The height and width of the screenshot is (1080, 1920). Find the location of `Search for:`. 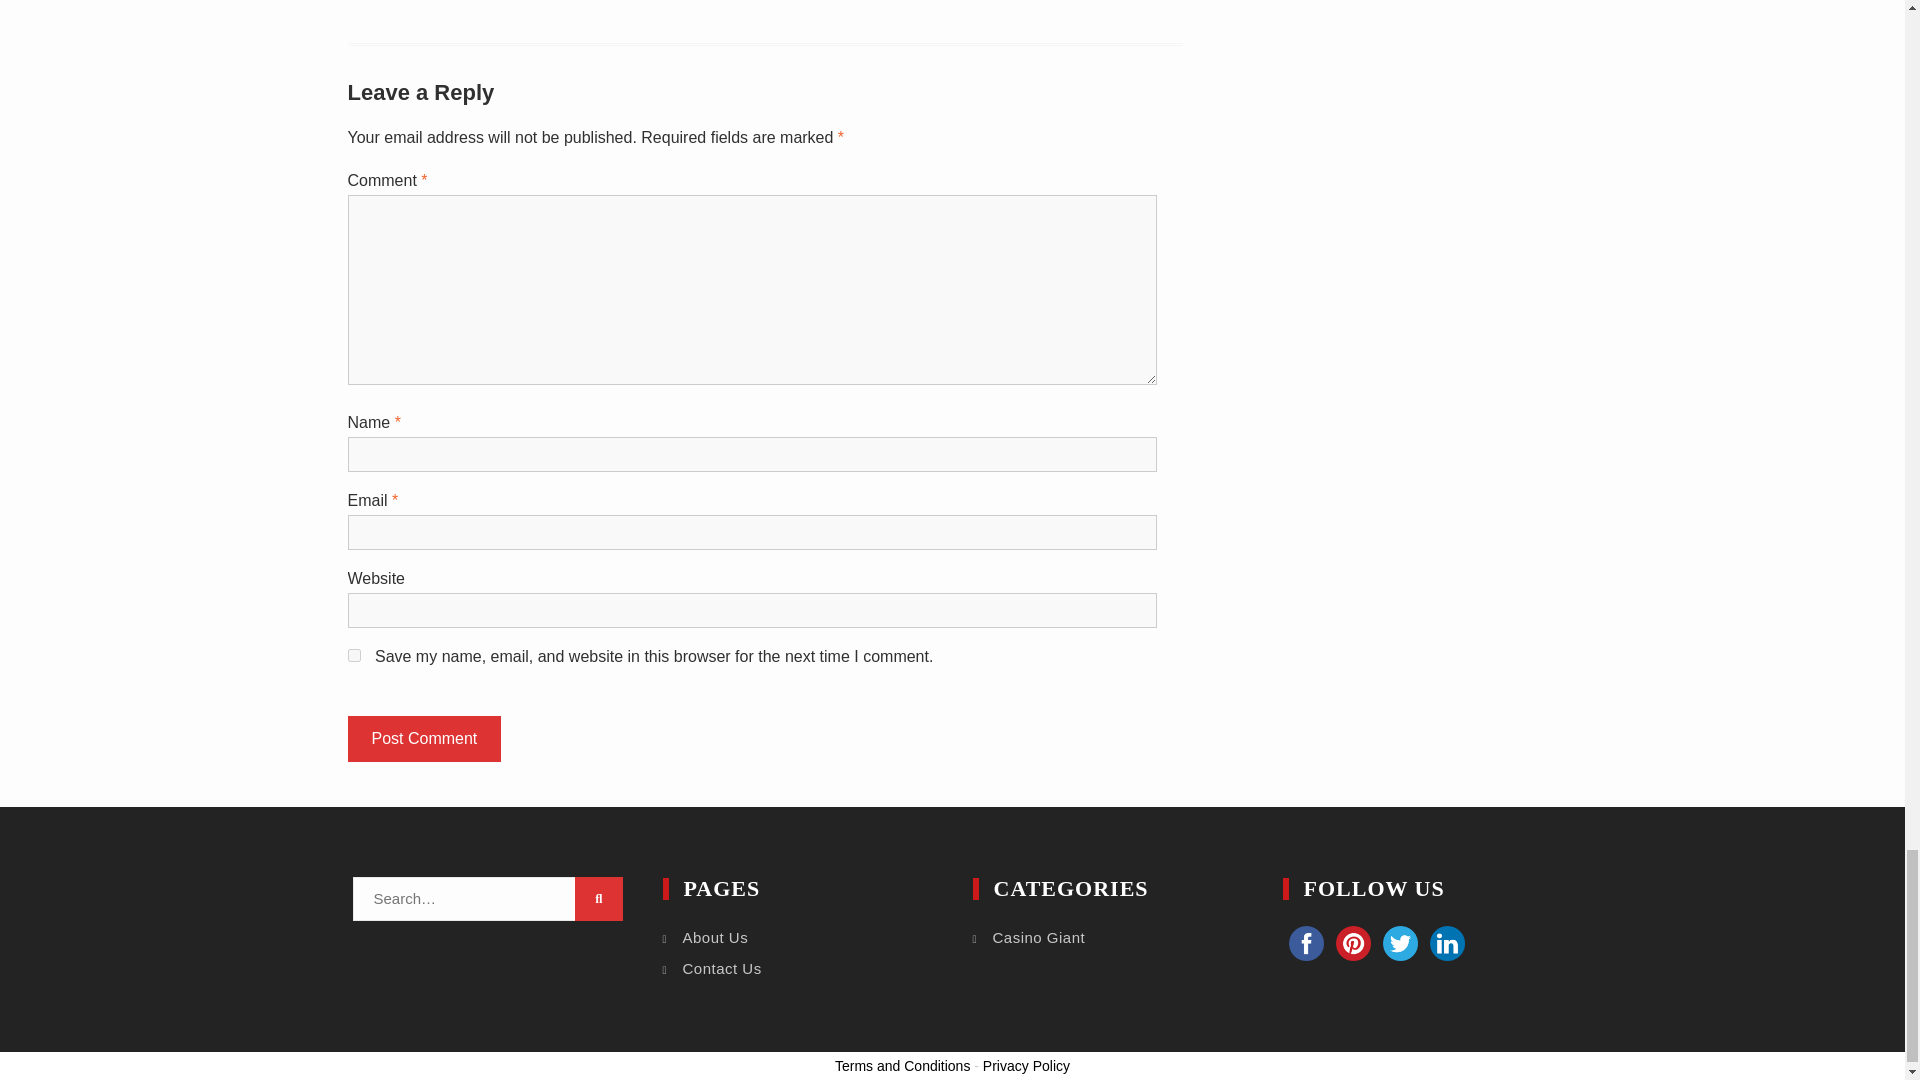

Search for: is located at coordinates (486, 899).